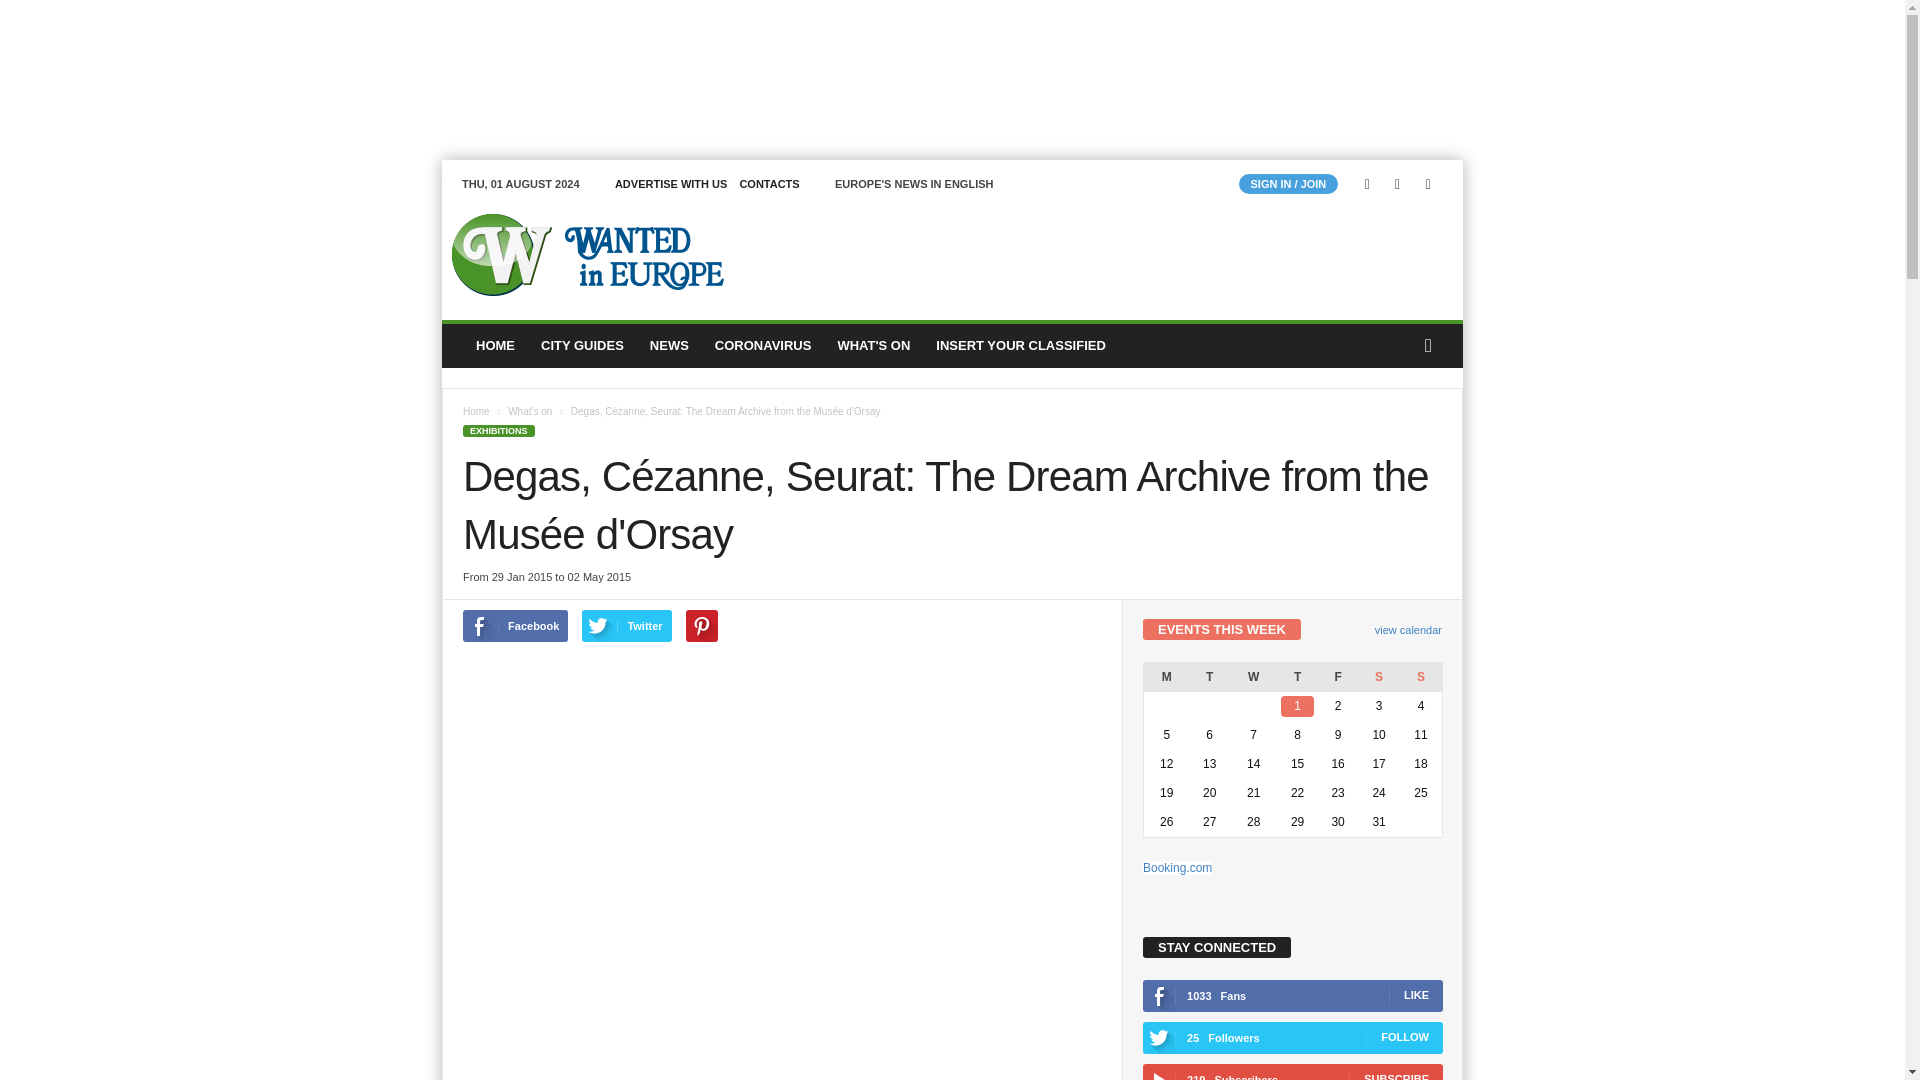 This screenshot has height=1080, width=1920. What do you see at coordinates (768, 184) in the screenshot?
I see `CONTACTS` at bounding box center [768, 184].